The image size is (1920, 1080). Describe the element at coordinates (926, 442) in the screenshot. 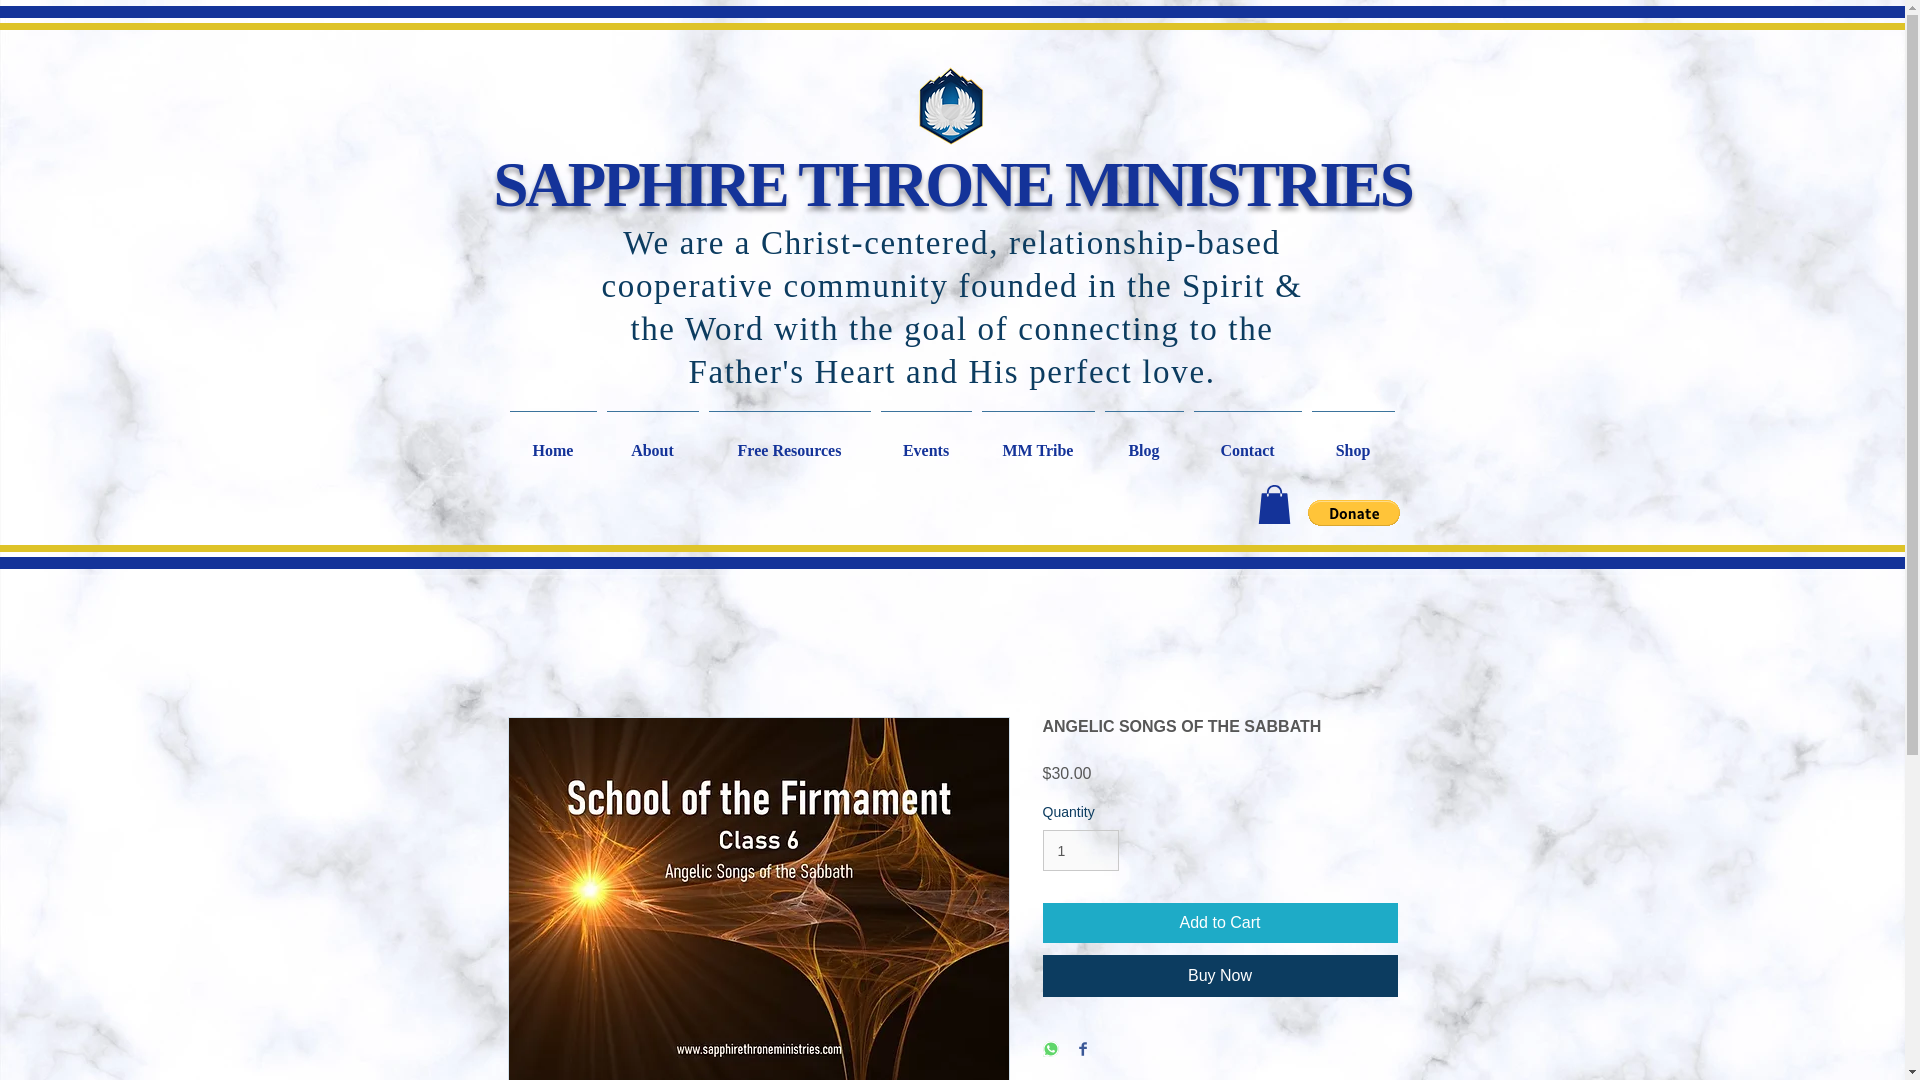

I see `Events` at that location.